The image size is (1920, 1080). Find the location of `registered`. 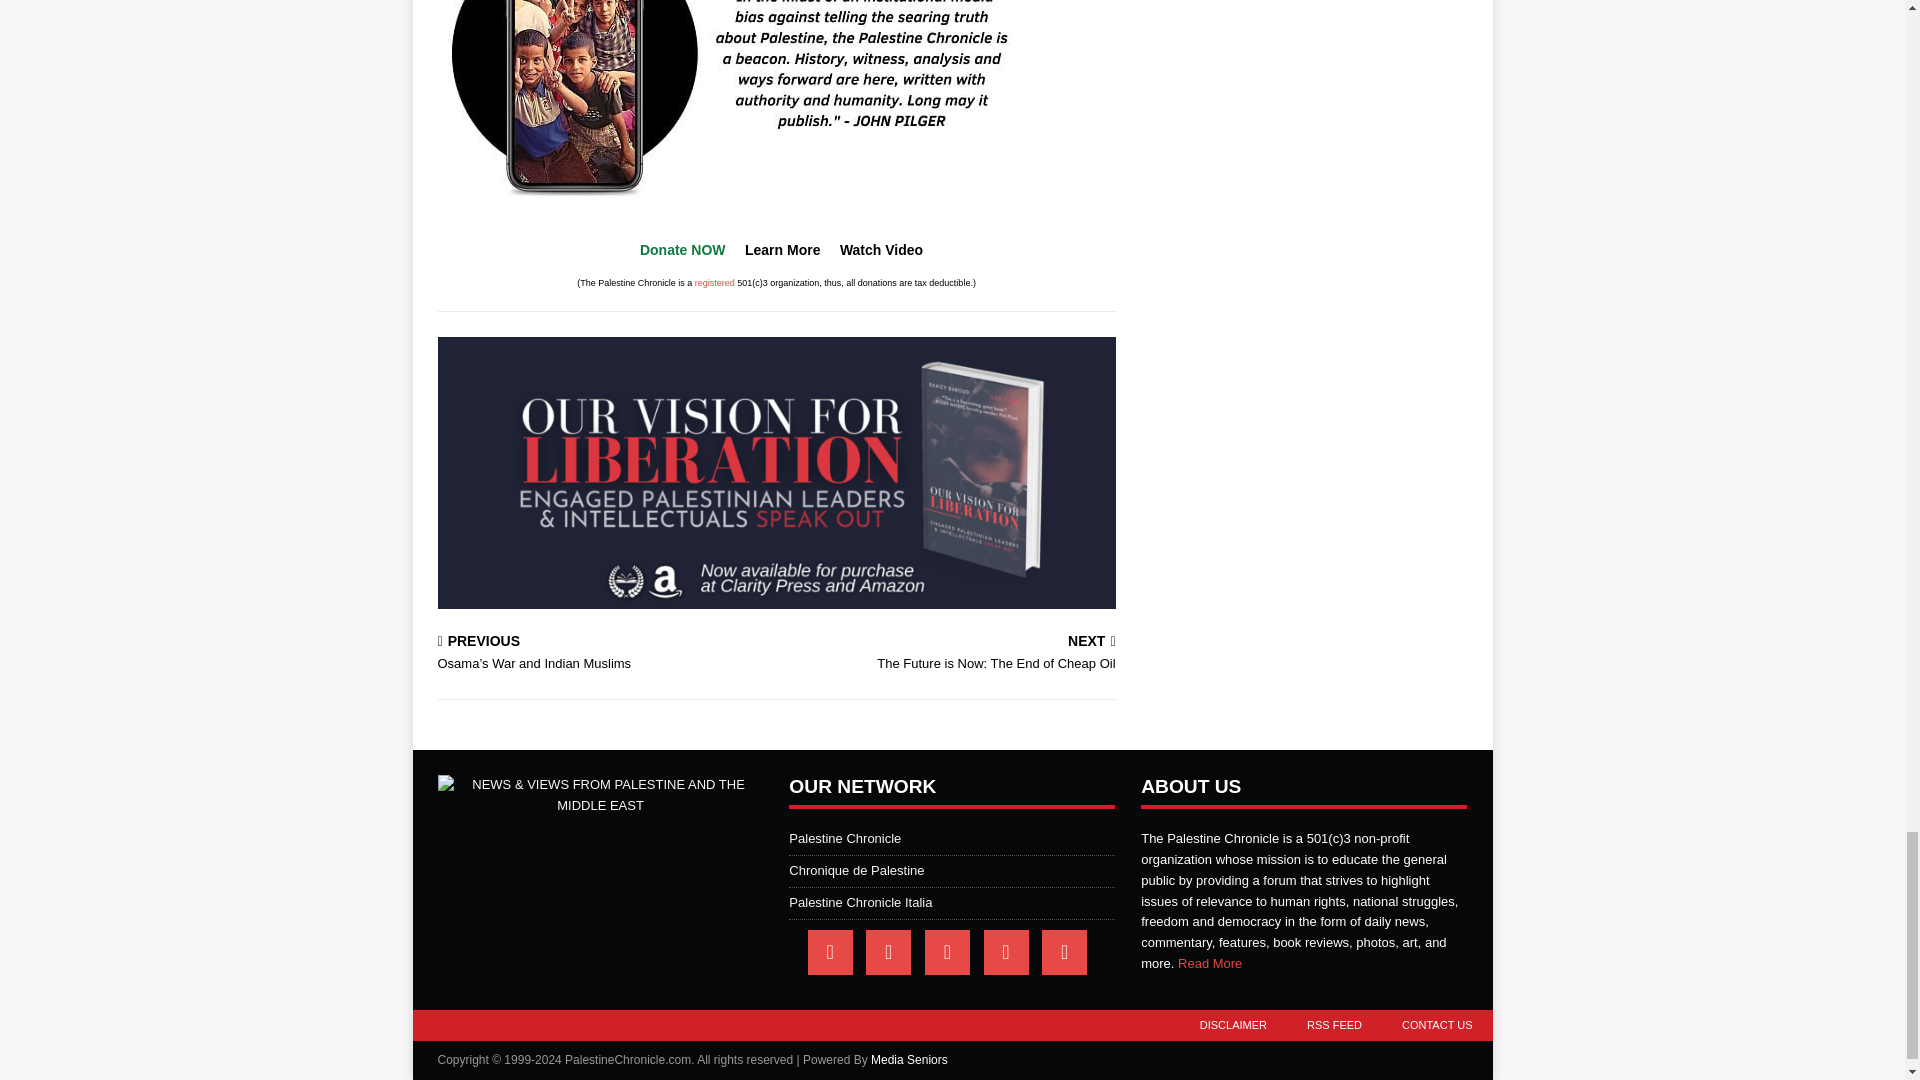

registered is located at coordinates (715, 282).